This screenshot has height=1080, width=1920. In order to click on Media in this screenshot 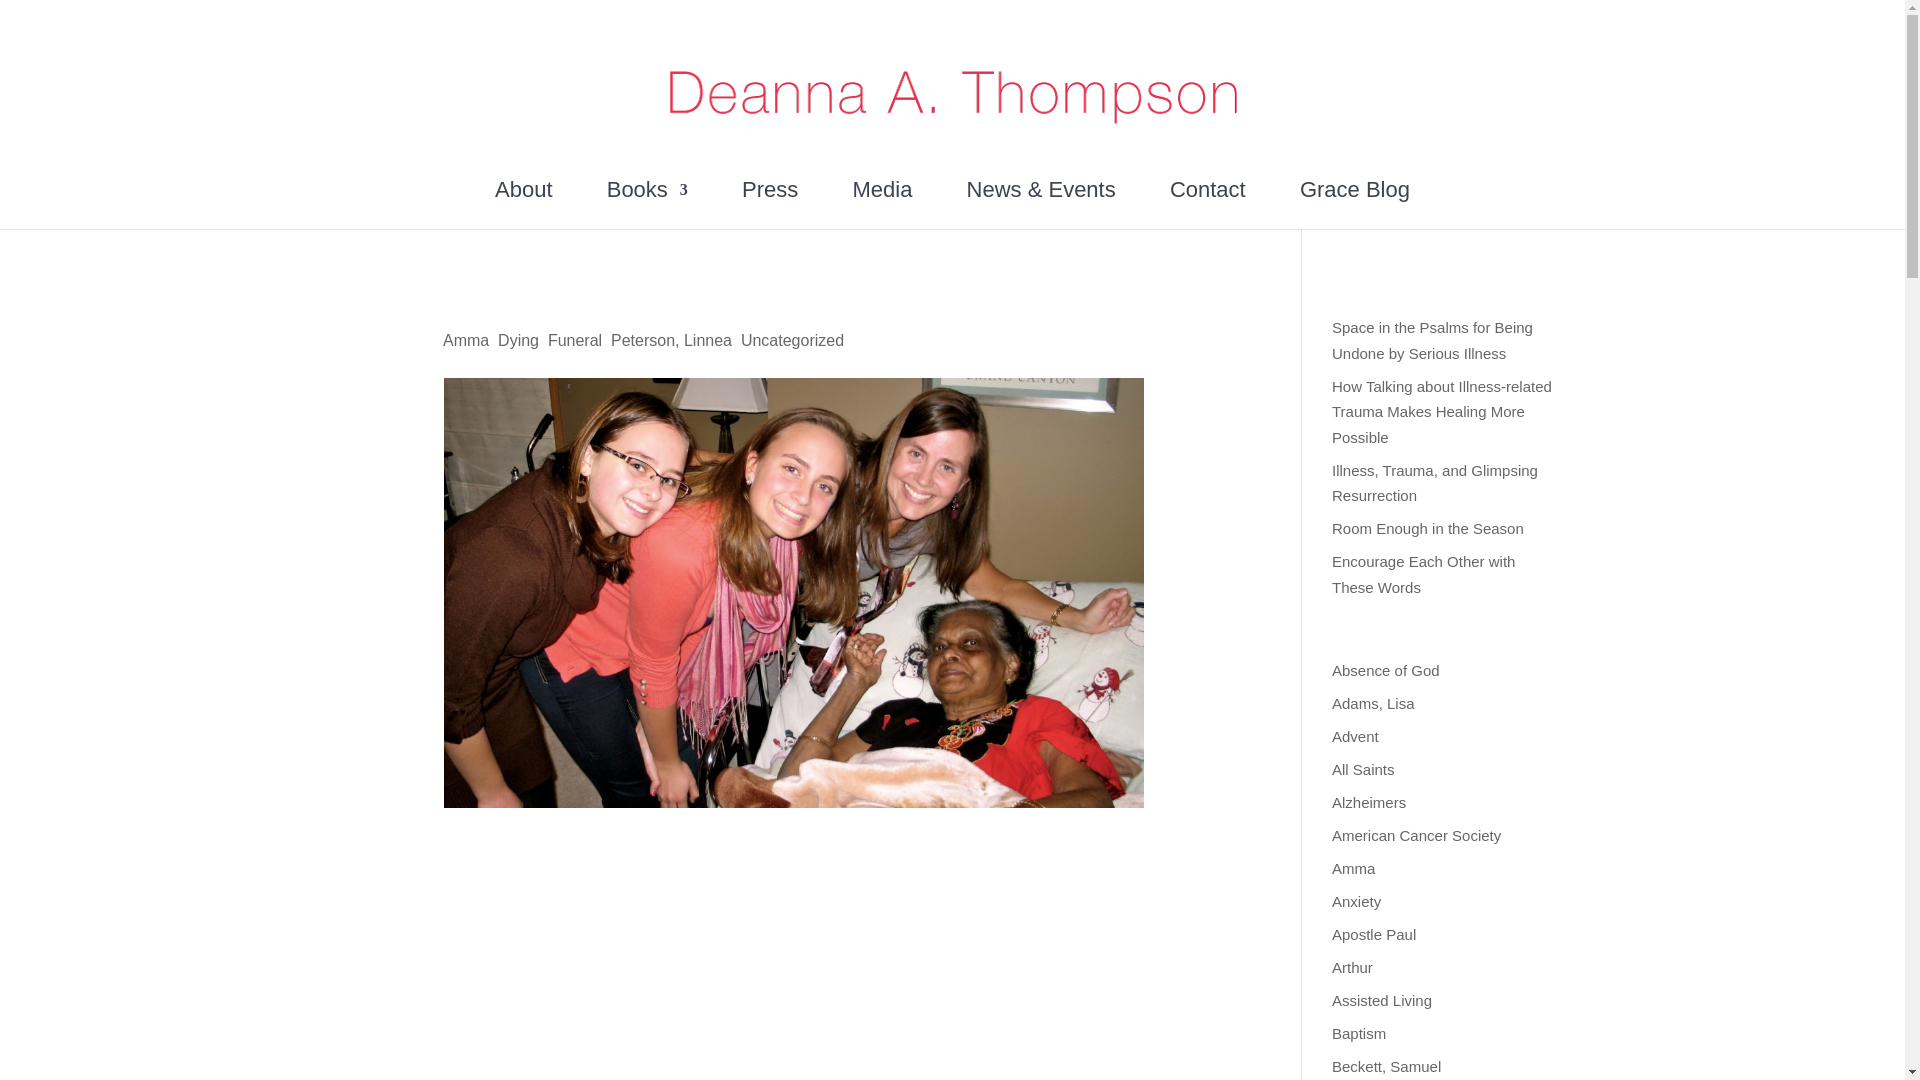, I will do `click(882, 205)`.